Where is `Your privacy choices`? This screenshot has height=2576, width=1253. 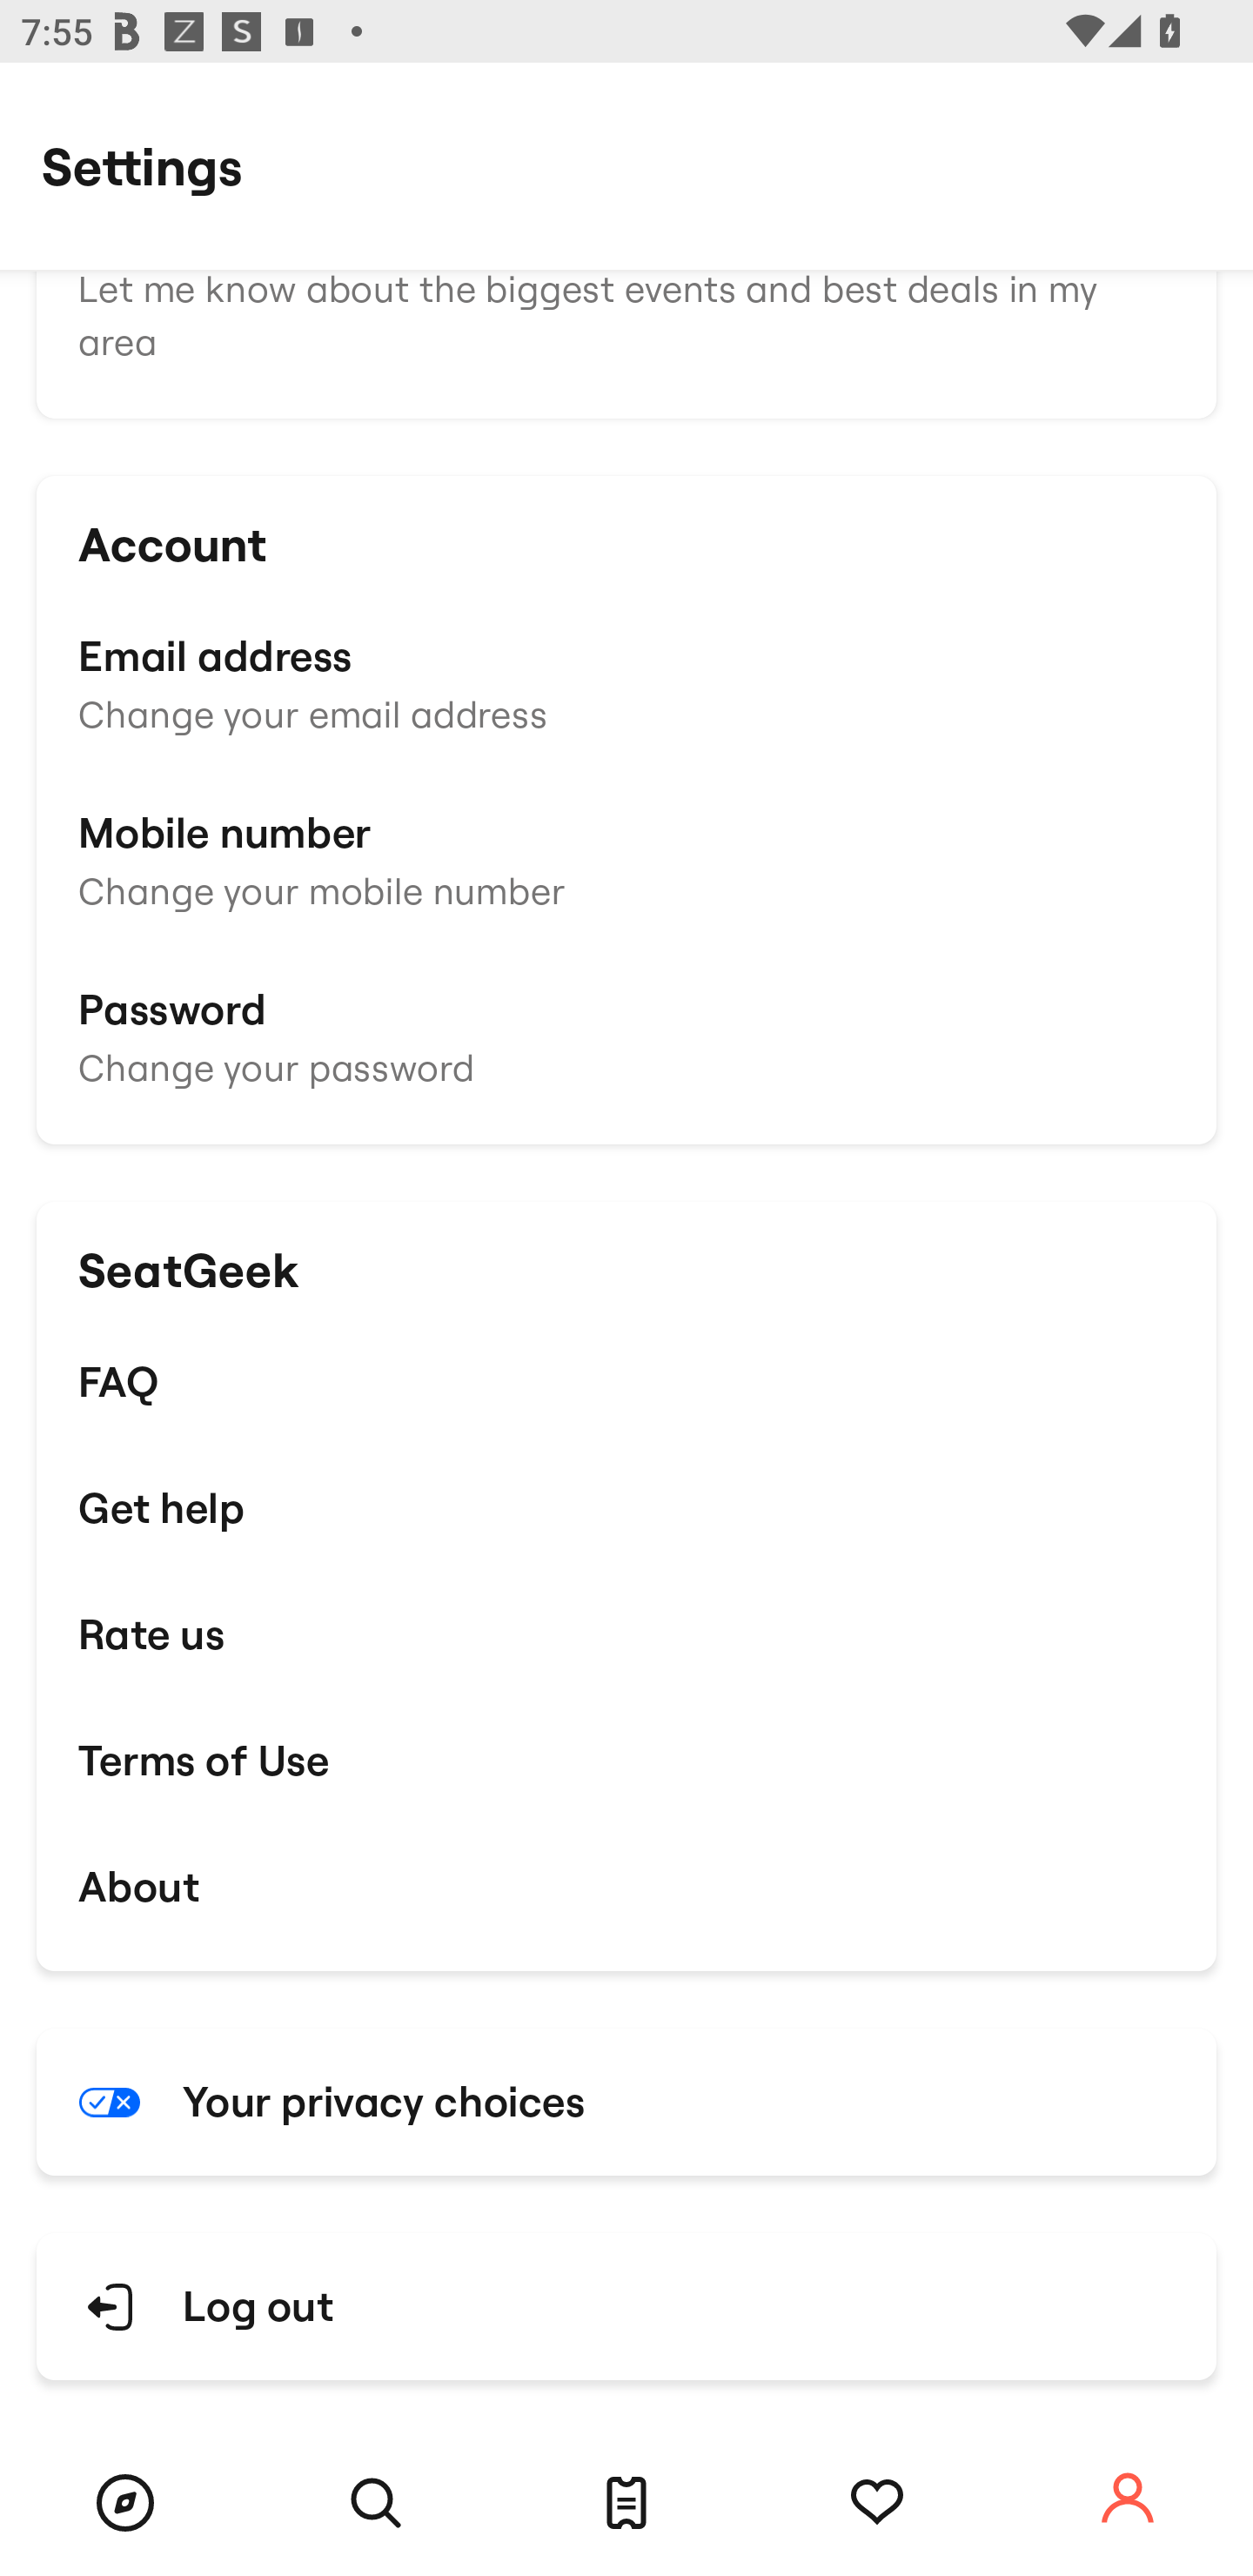 Your privacy choices is located at coordinates (626, 2102).